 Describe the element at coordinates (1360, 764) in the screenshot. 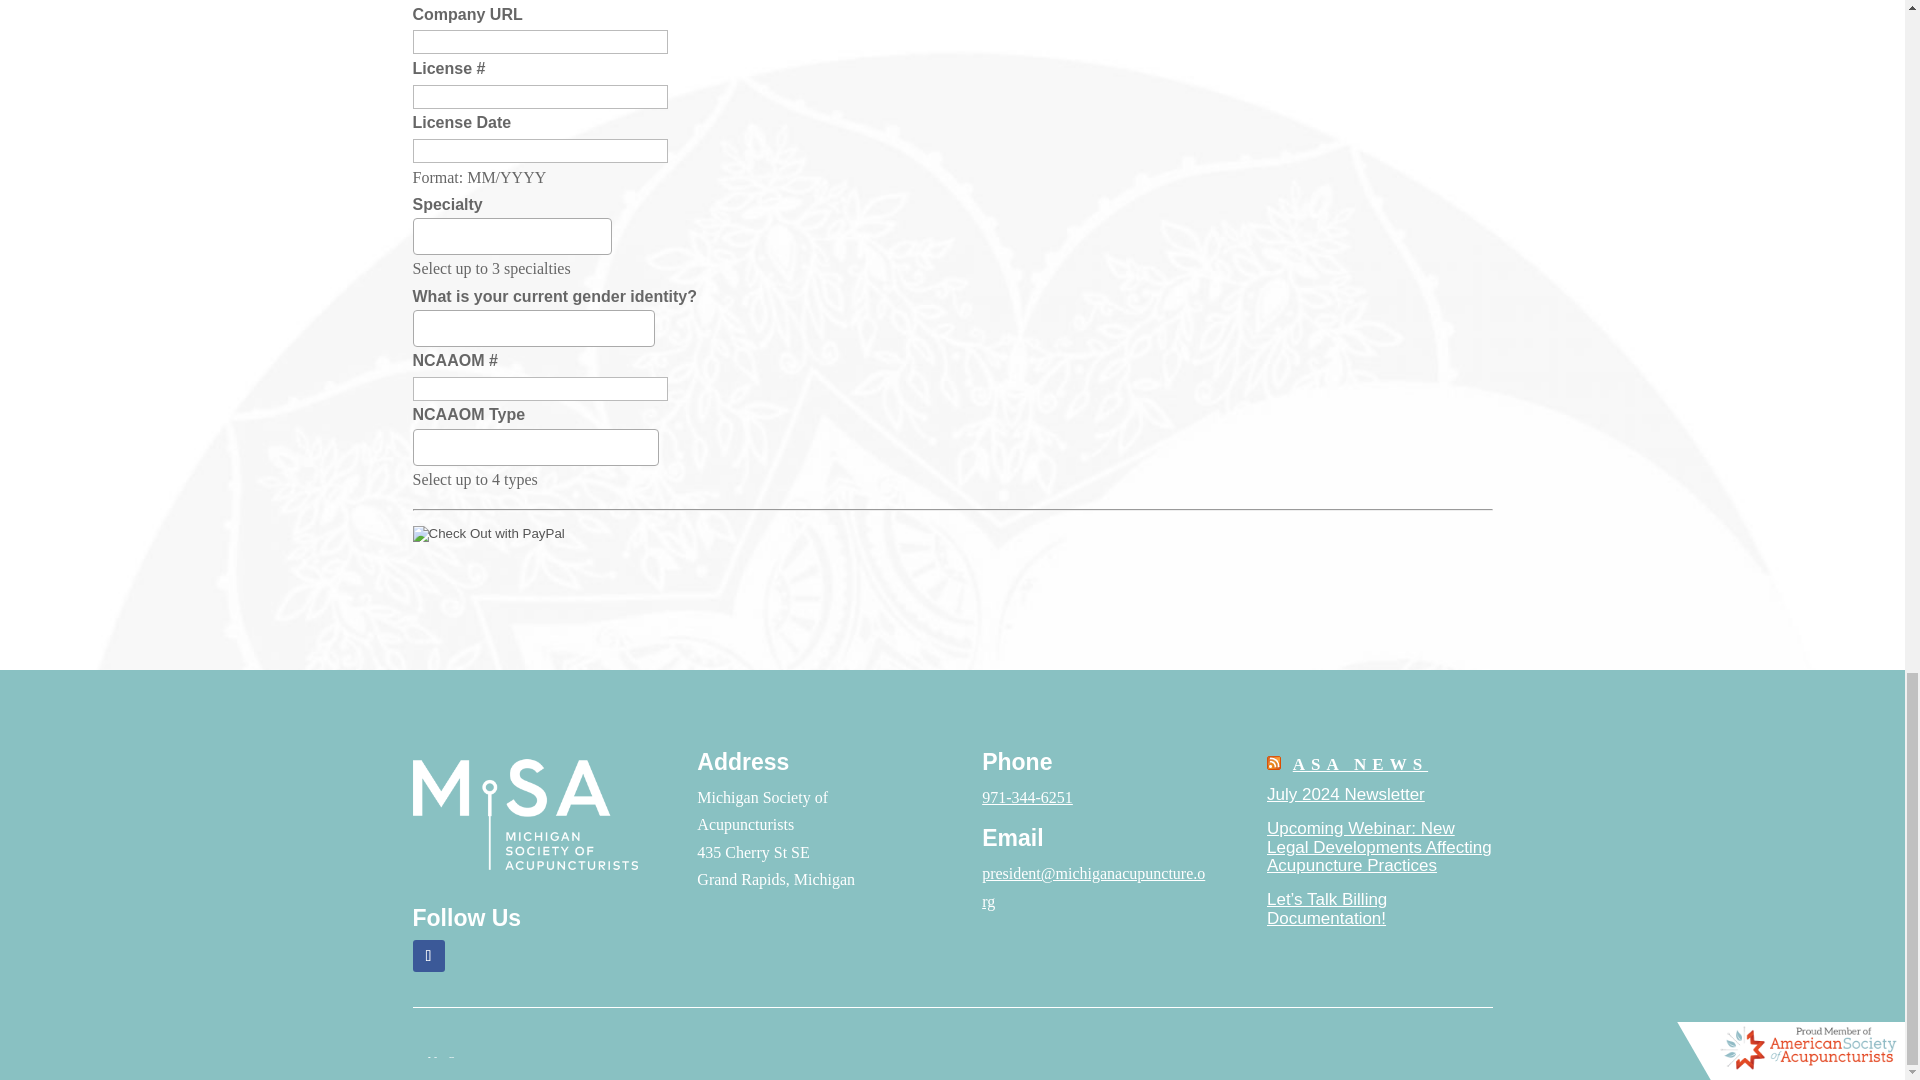

I see `ASA NEWS` at that location.